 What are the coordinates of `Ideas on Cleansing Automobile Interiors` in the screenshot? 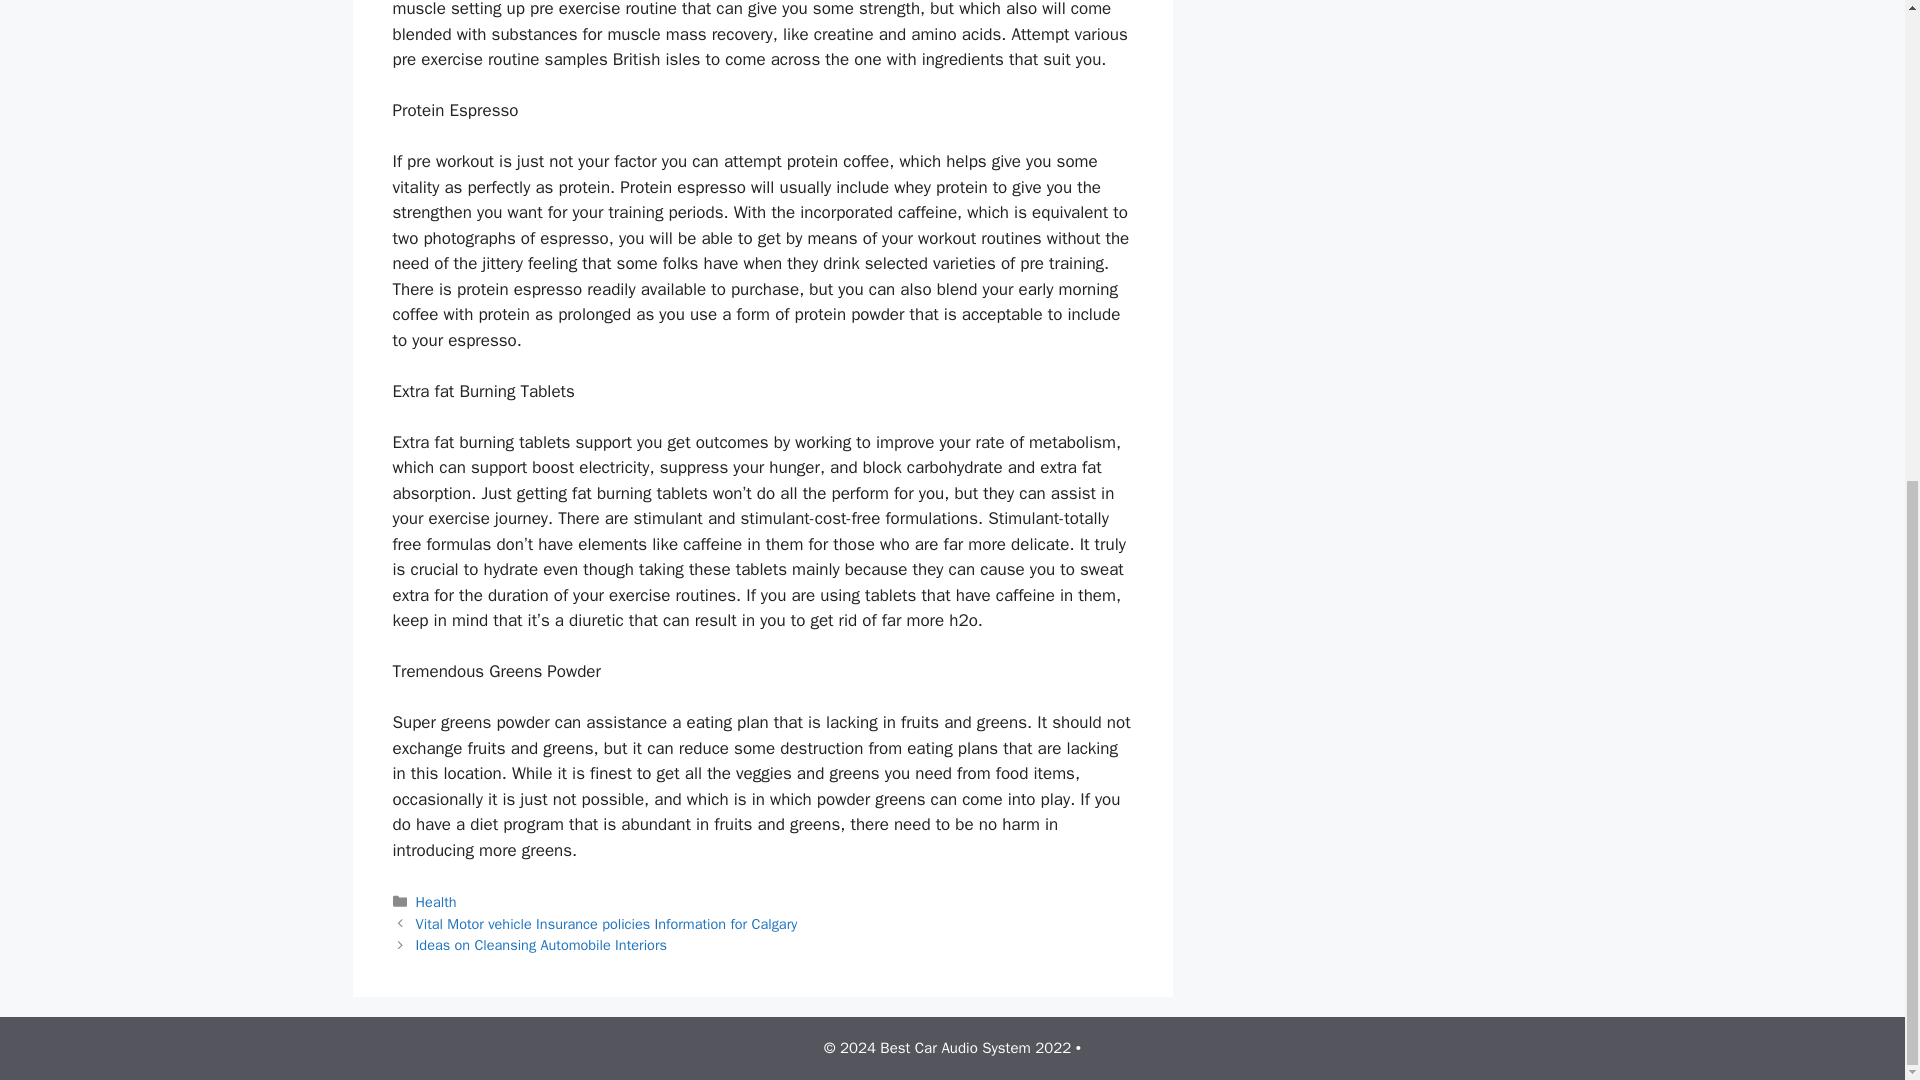 It's located at (541, 944).